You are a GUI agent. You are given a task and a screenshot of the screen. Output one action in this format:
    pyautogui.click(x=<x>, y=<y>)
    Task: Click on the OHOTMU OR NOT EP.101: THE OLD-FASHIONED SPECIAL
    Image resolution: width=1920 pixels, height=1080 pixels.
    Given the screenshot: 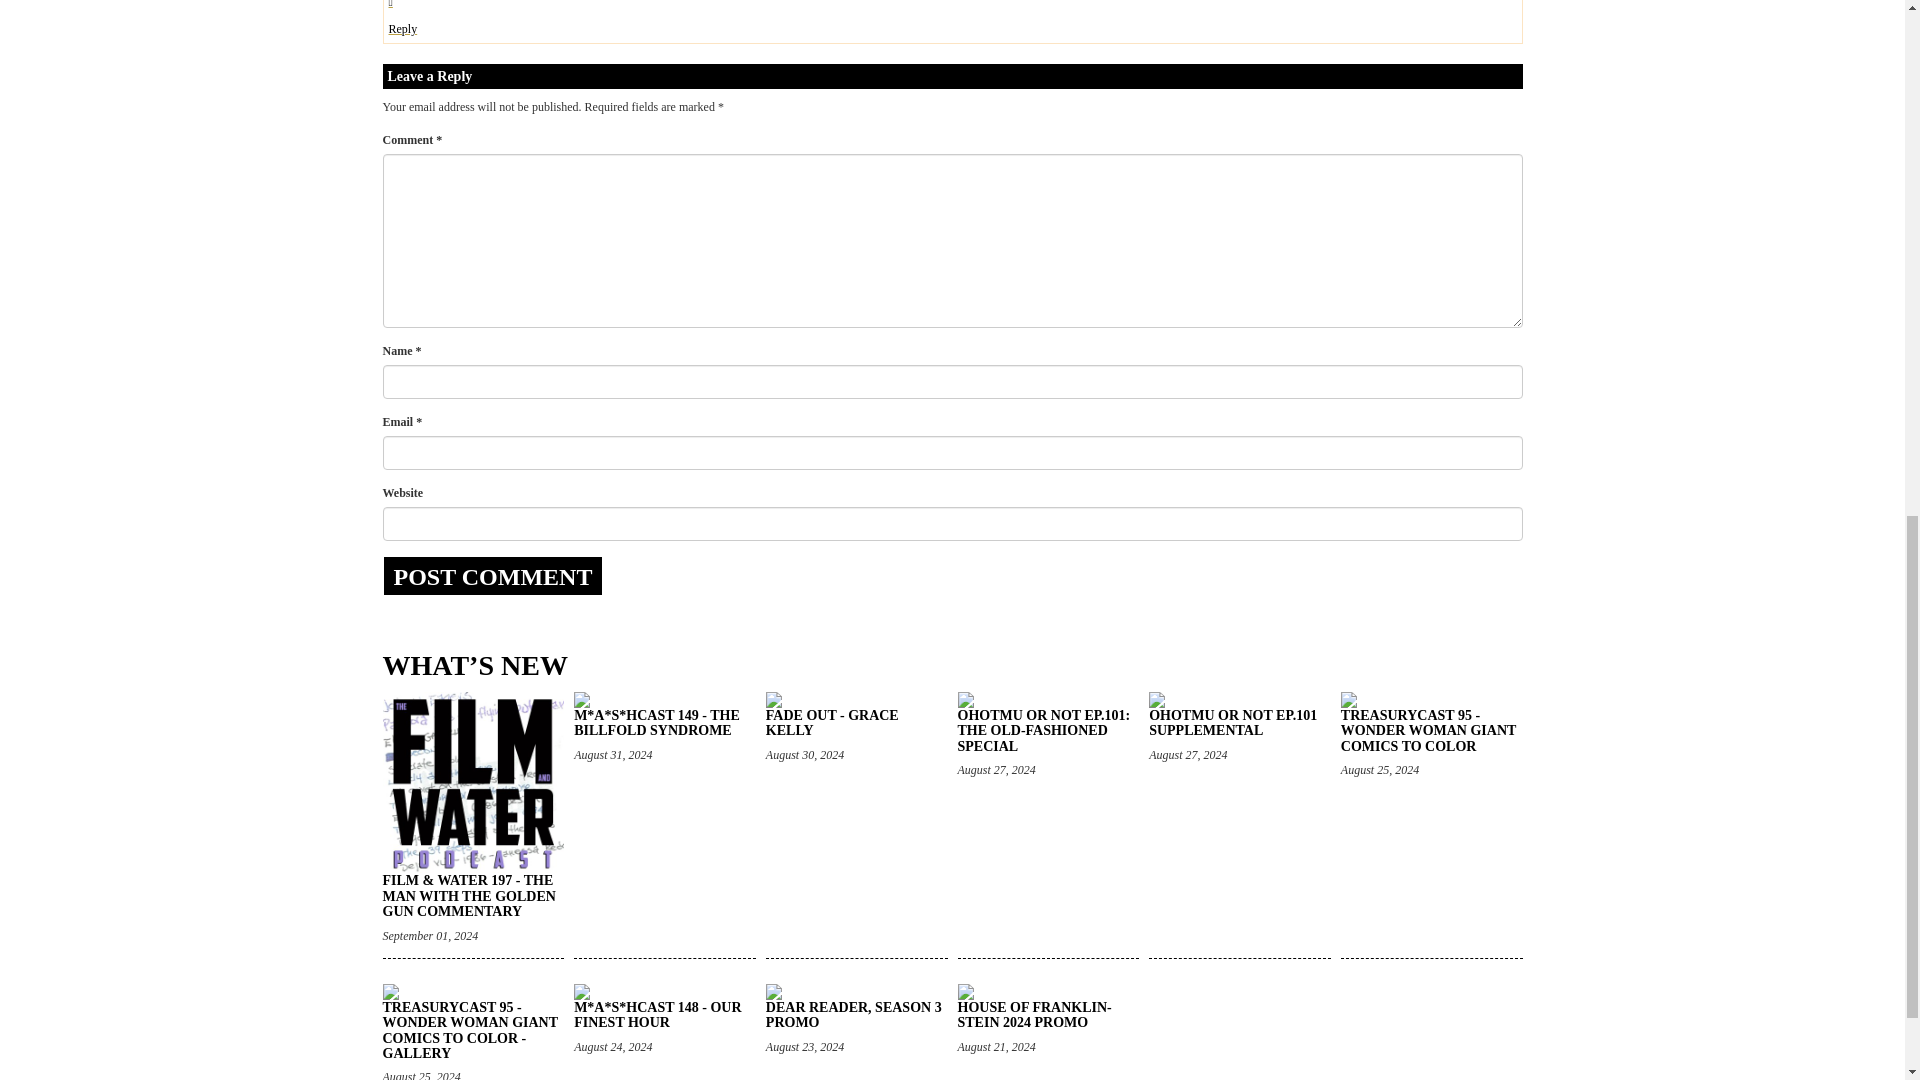 What is the action you would take?
    pyautogui.click(x=1044, y=730)
    